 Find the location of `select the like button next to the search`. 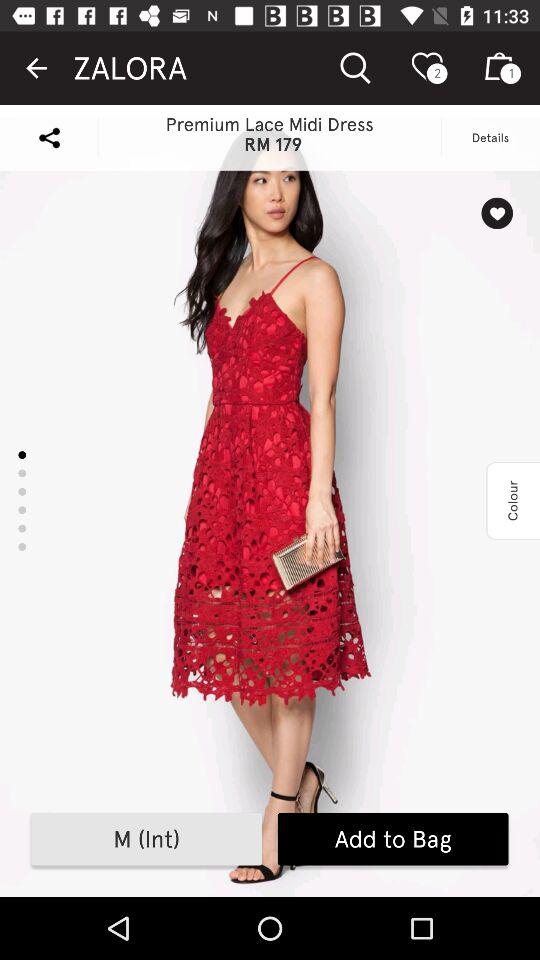

select the like button next to the search is located at coordinates (430, 68).